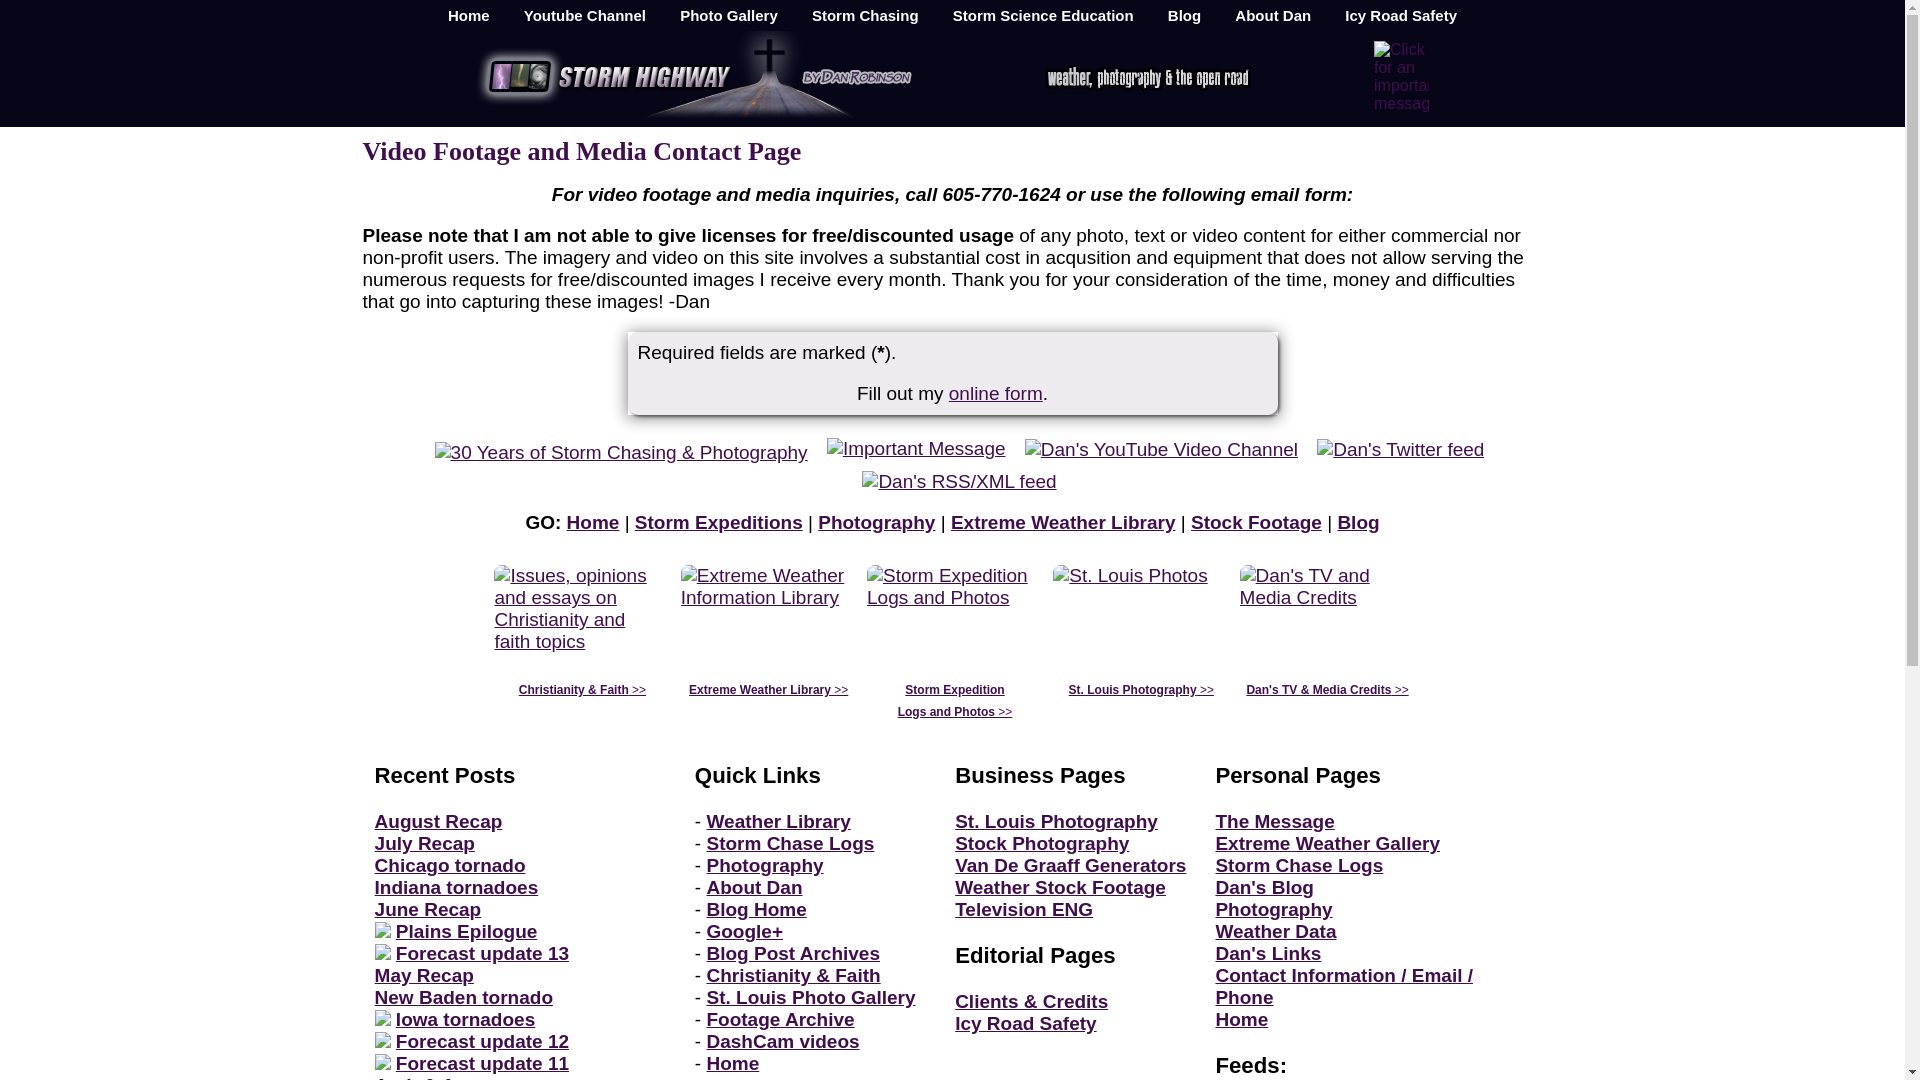 The width and height of the screenshot is (1920, 1080). What do you see at coordinates (995, 393) in the screenshot?
I see `online form` at bounding box center [995, 393].